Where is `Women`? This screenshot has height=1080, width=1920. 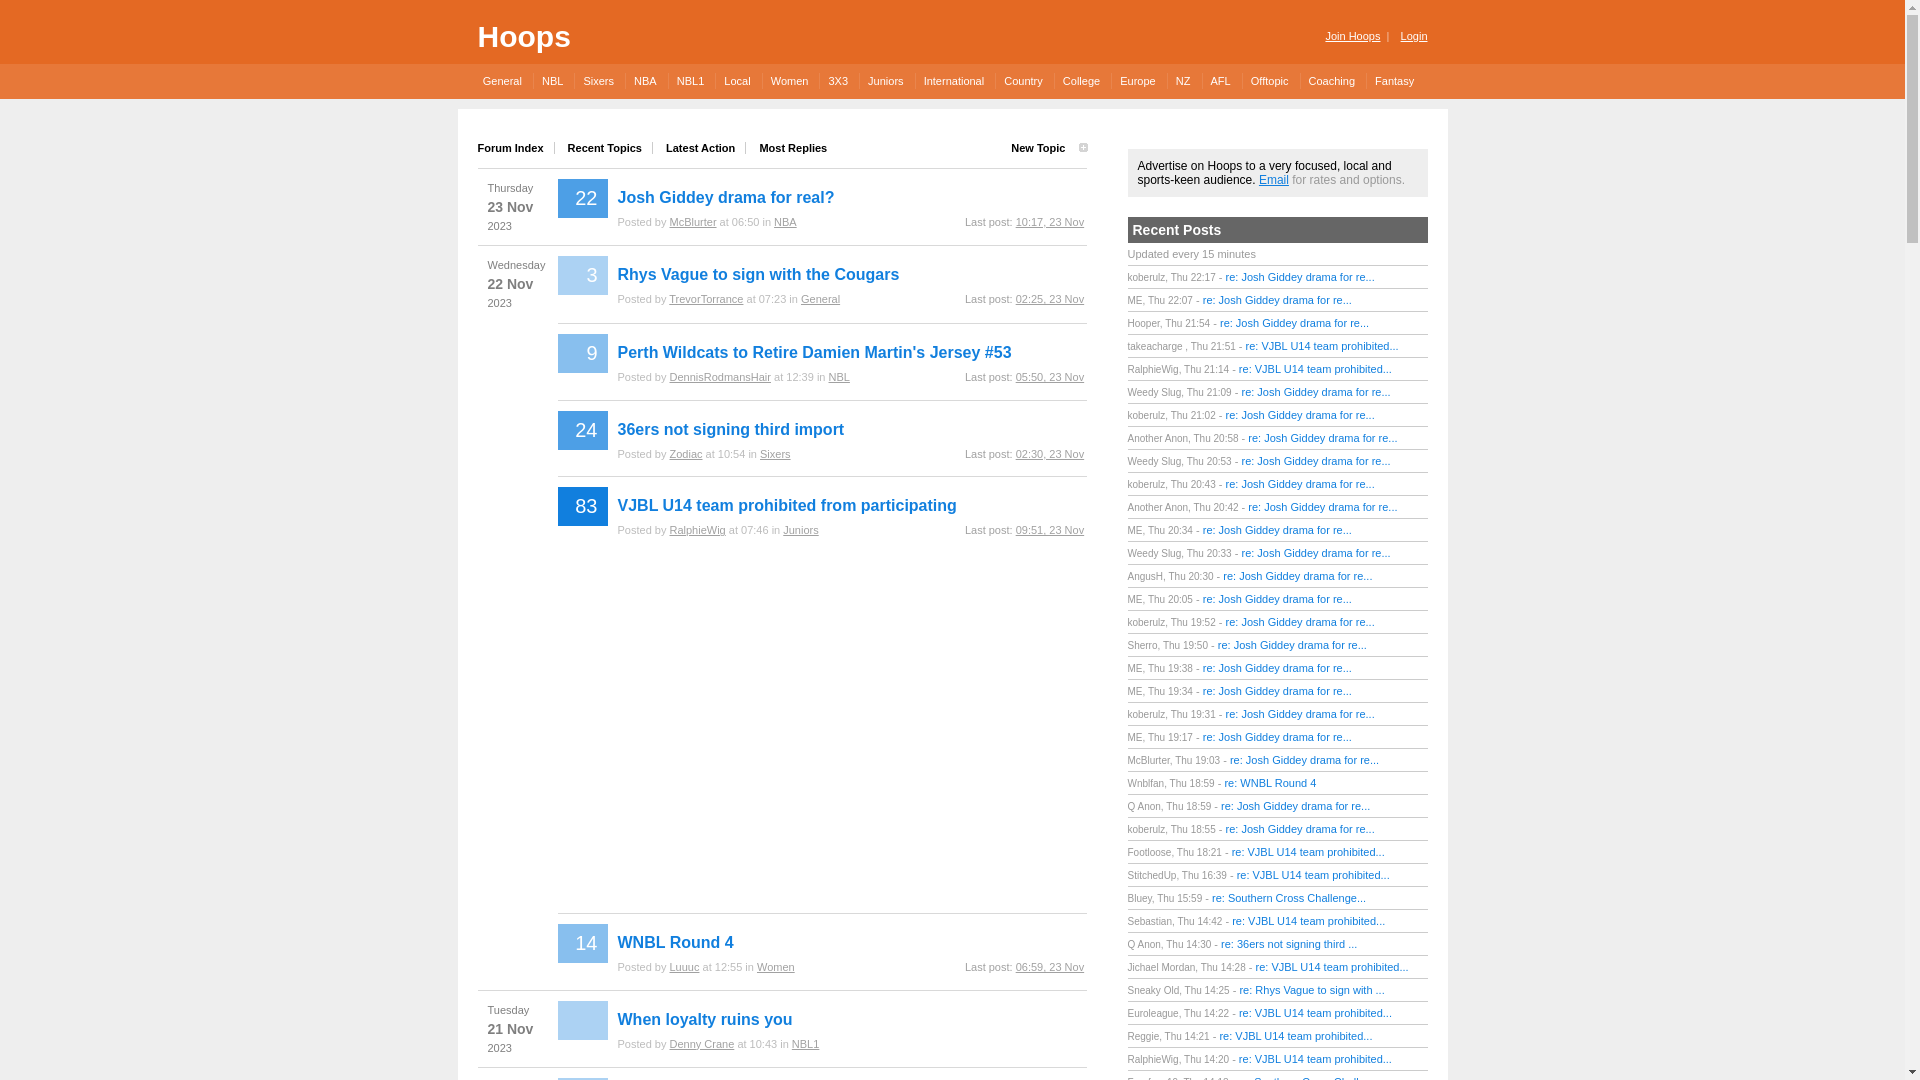
Women is located at coordinates (776, 967).